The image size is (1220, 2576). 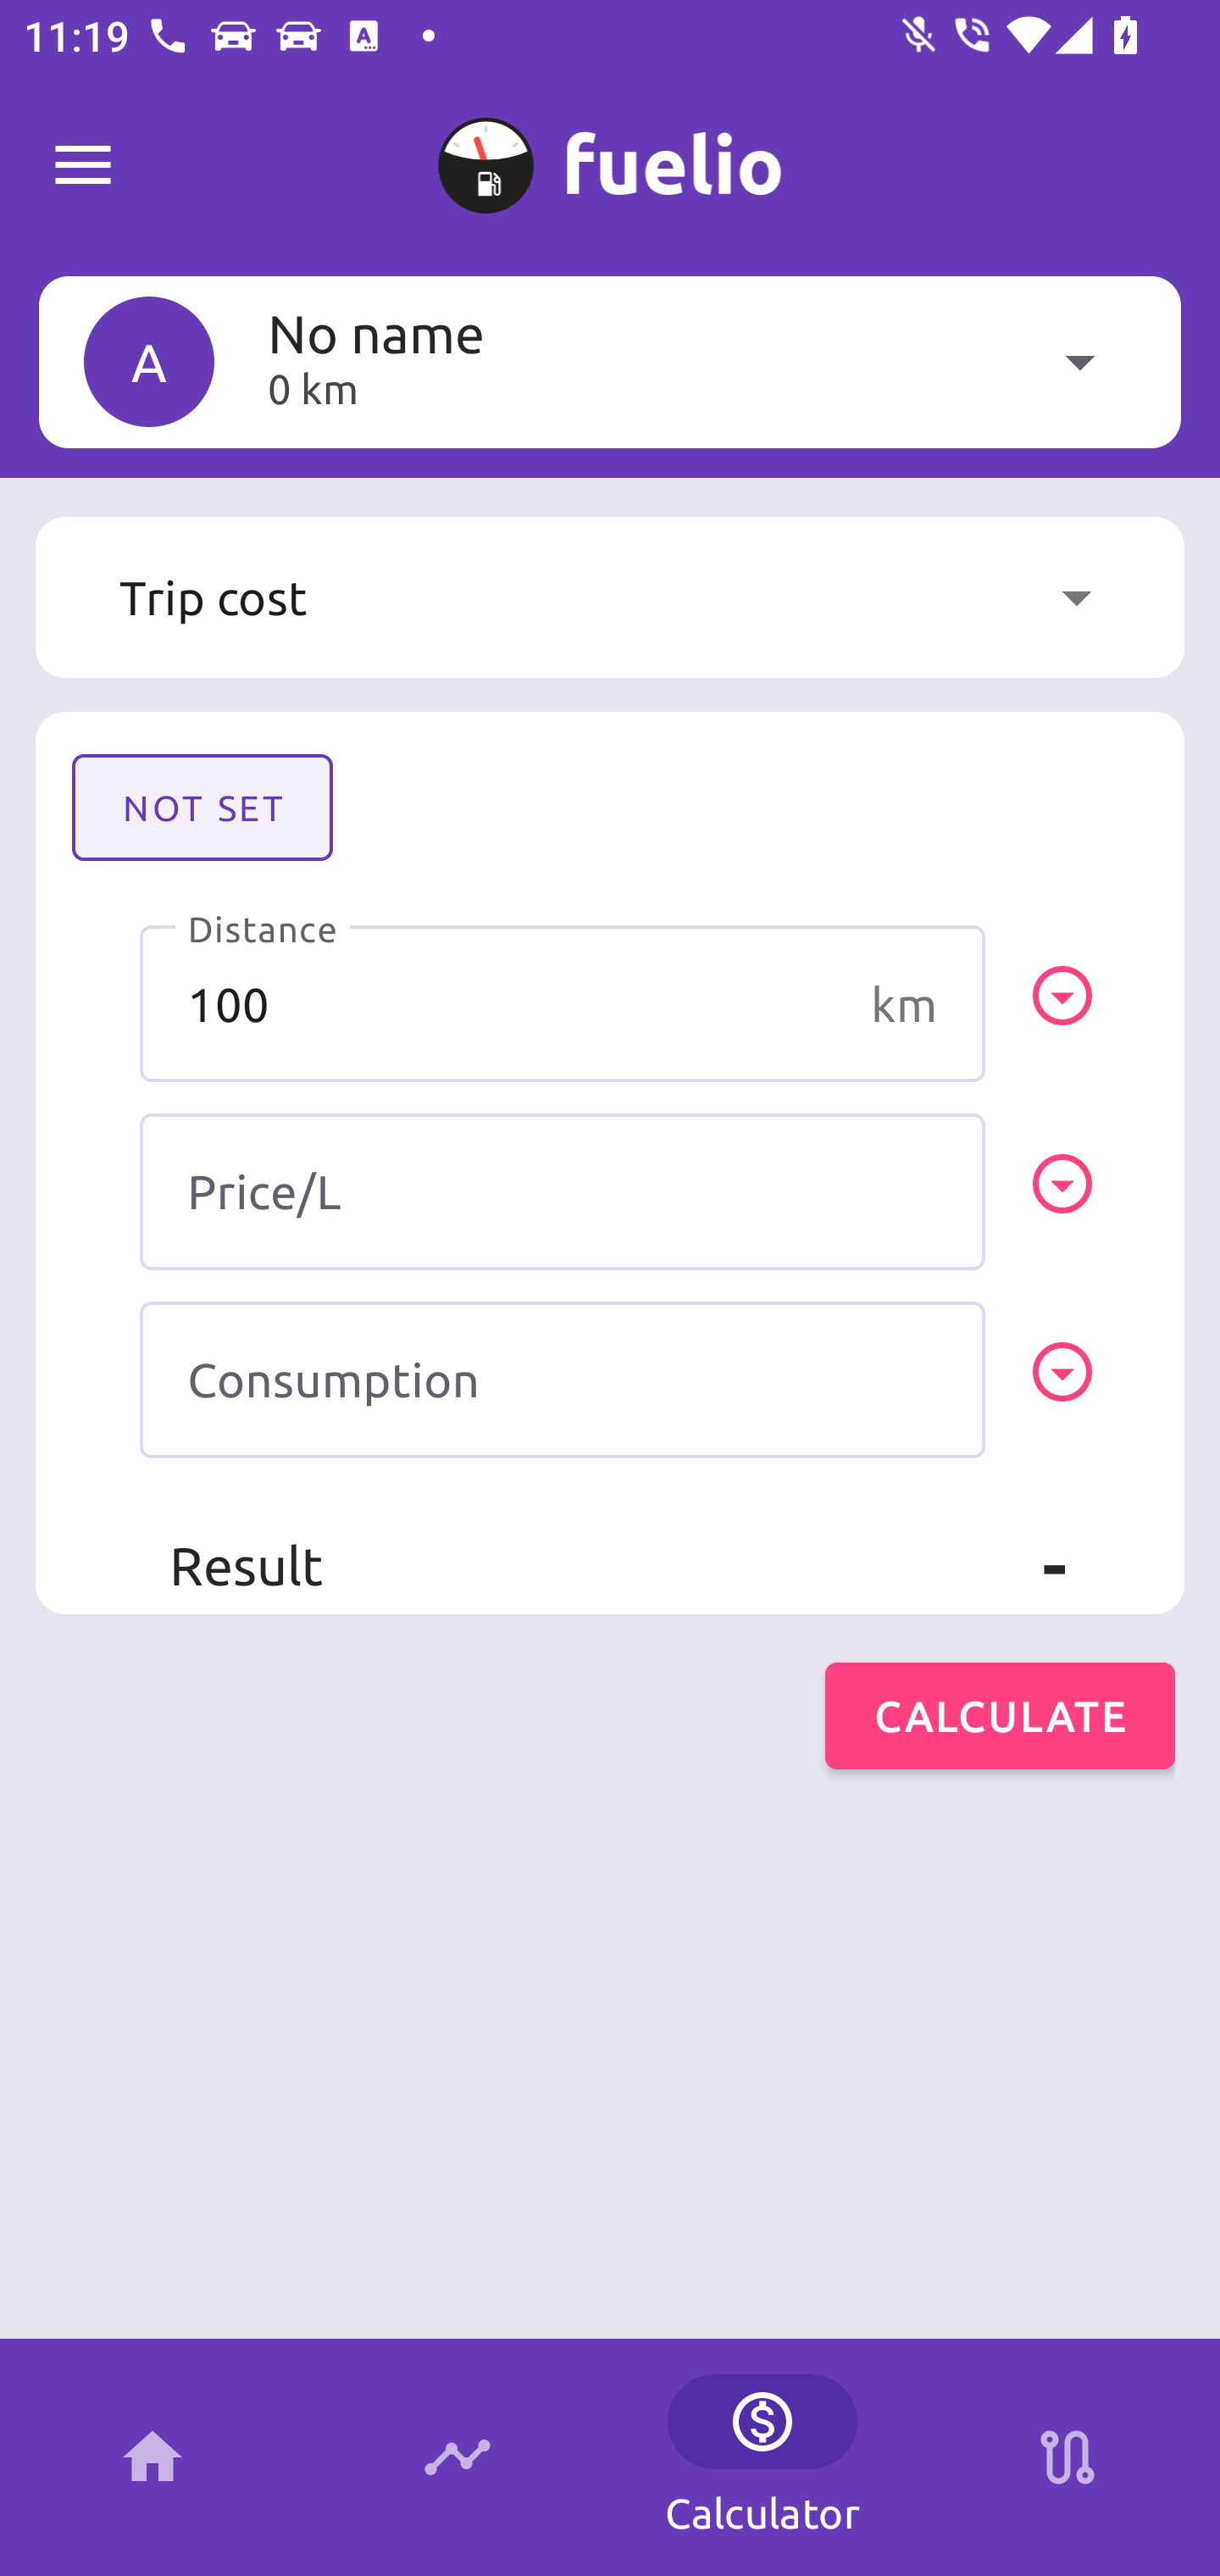 I want to click on NOT SET, so click(x=202, y=807).